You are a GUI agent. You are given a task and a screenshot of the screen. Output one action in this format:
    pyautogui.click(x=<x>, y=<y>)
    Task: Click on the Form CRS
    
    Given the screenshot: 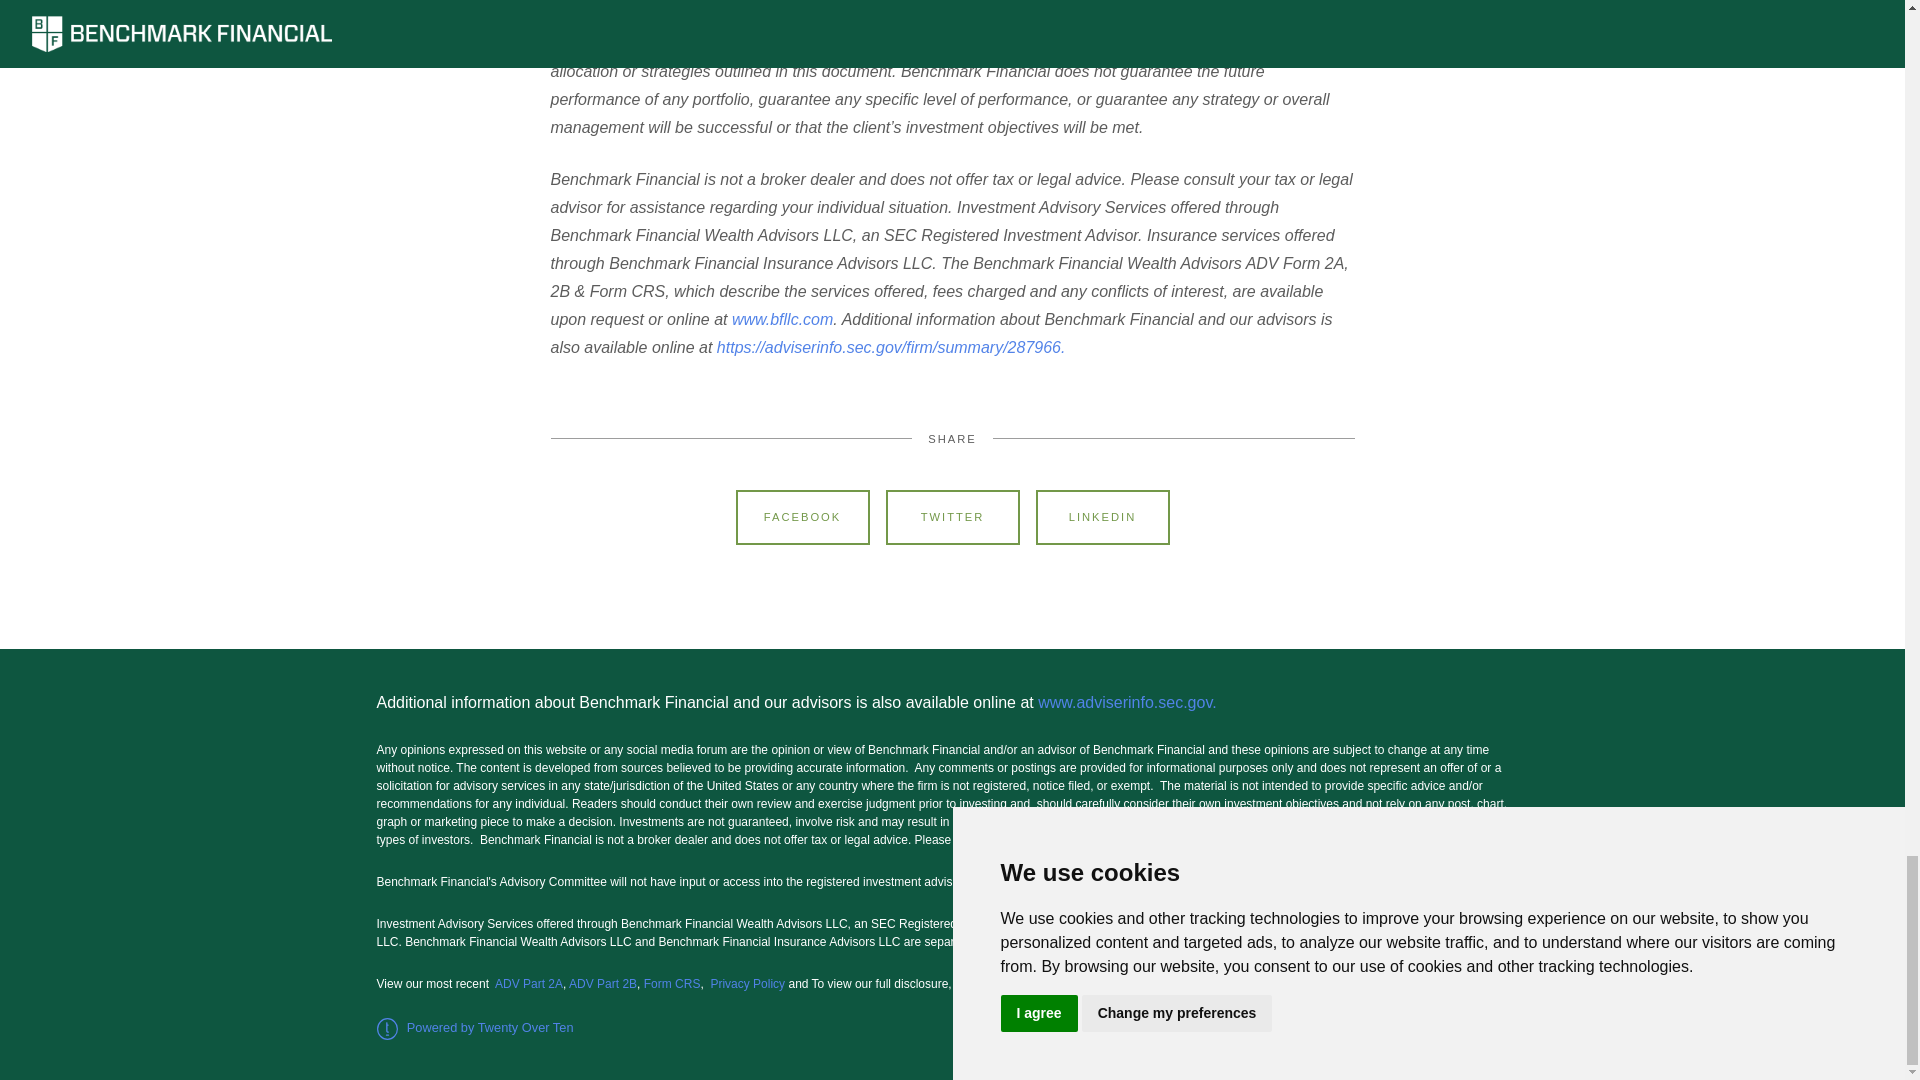 What is the action you would take?
    pyautogui.click(x=672, y=984)
    